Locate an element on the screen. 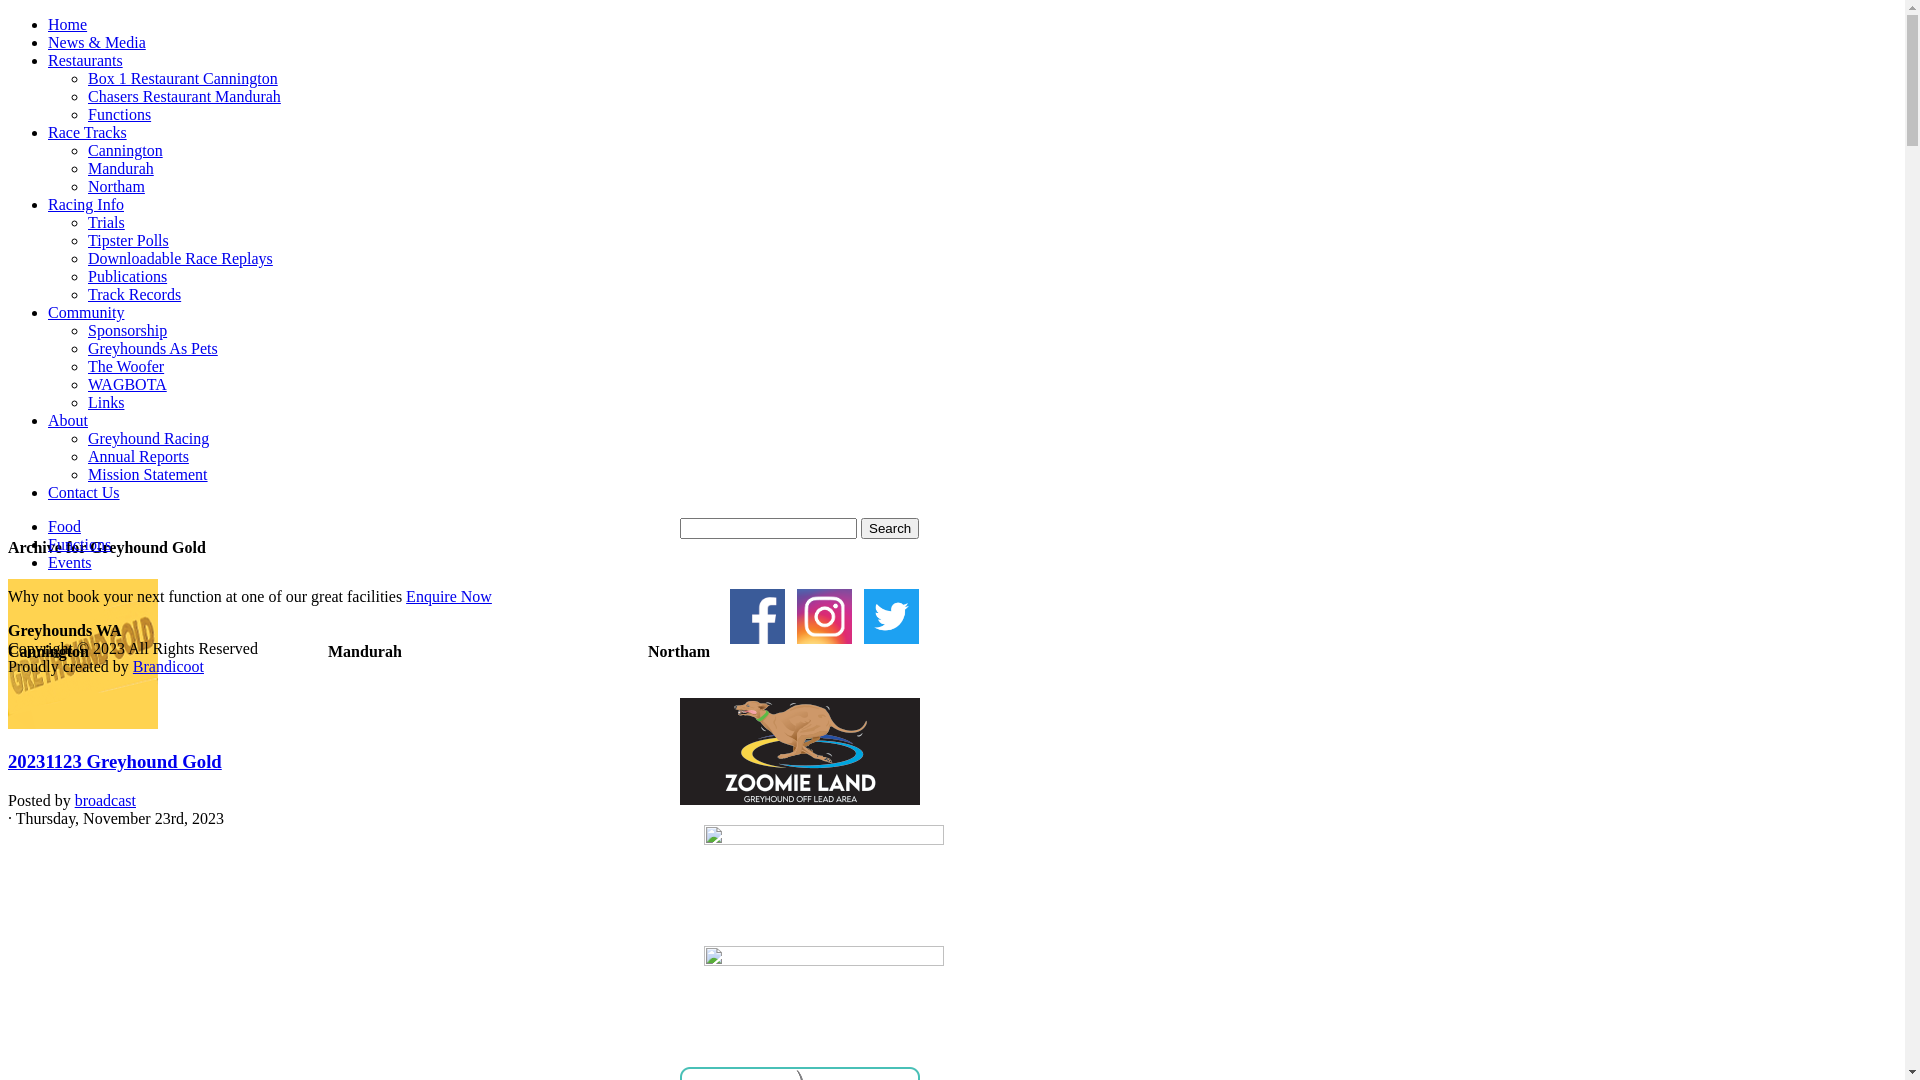 Image resolution: width=1920 pixels, height=1080 pixels. Sponsorship is located at coordinates (128, 330).